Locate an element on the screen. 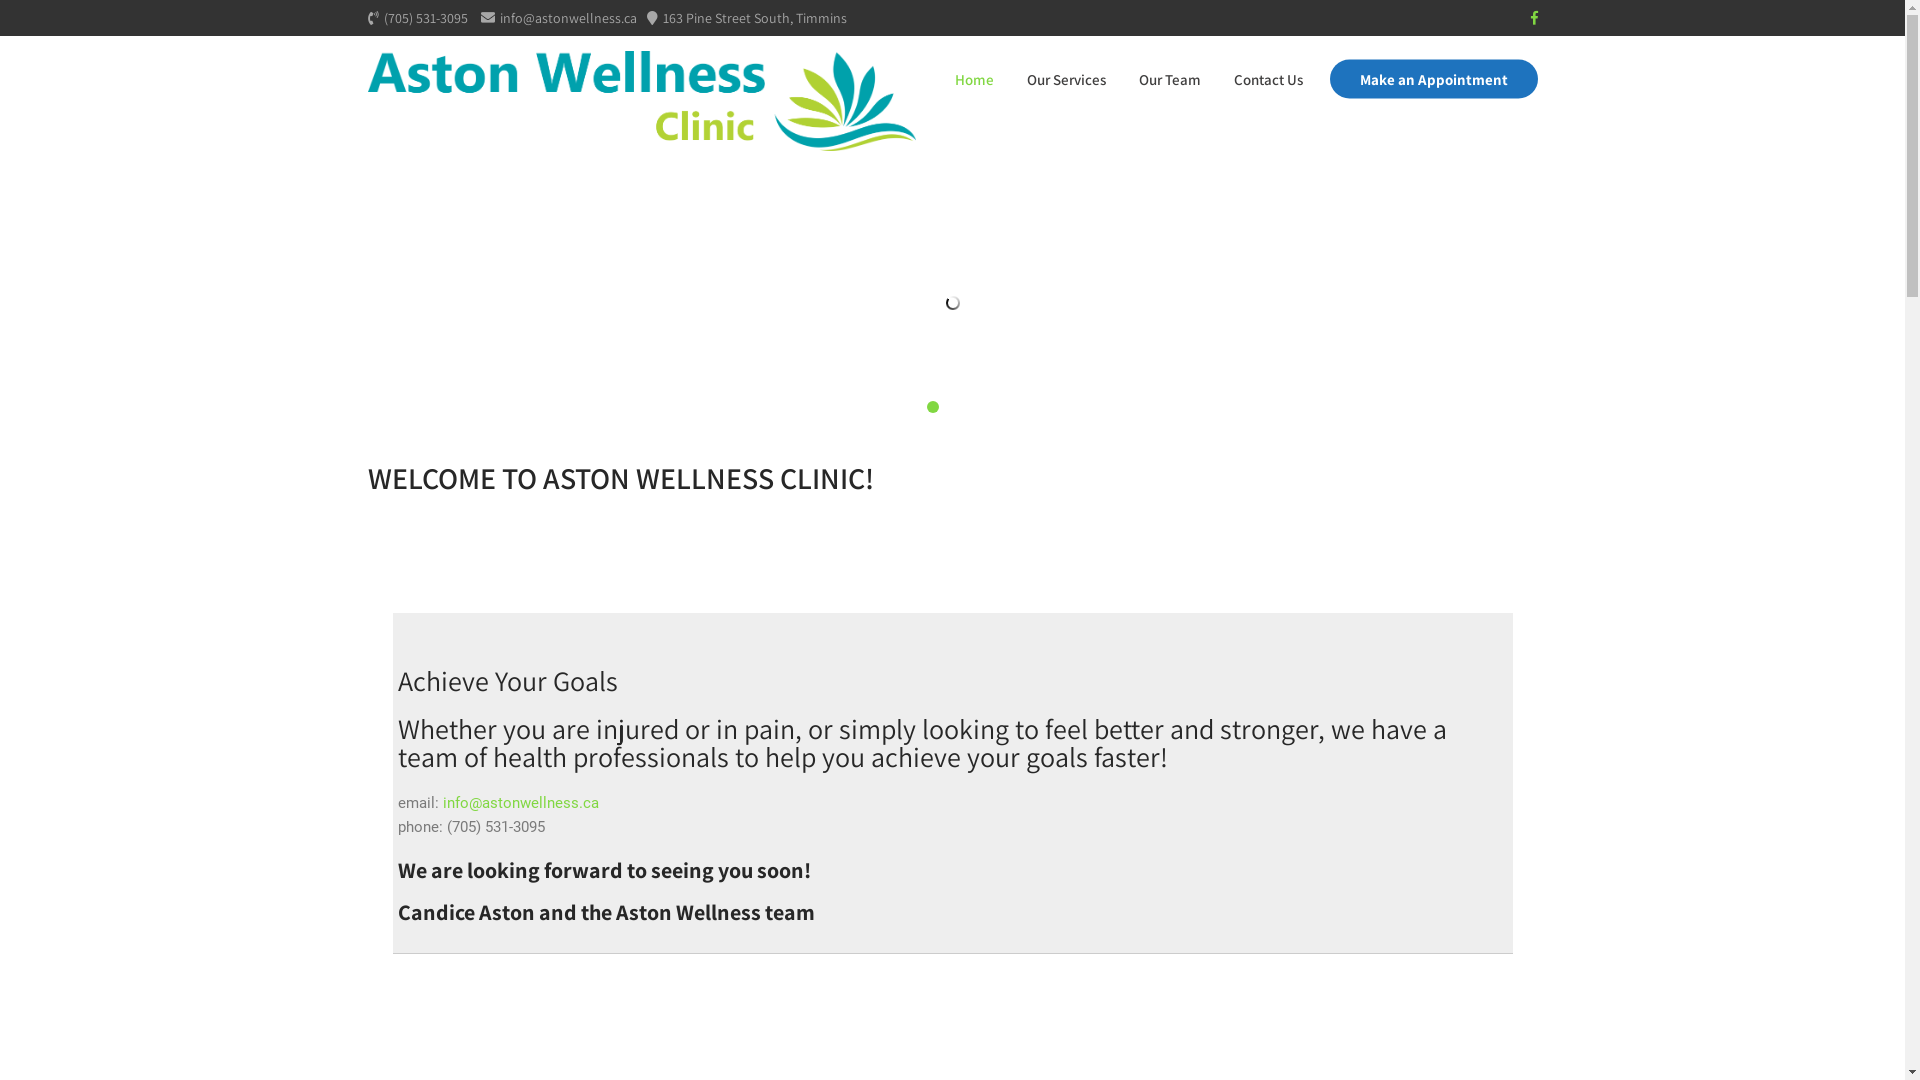 This screenshot has height=1080, width=1920. fab fa-facebook-f is located at coordinates (1534, 18).